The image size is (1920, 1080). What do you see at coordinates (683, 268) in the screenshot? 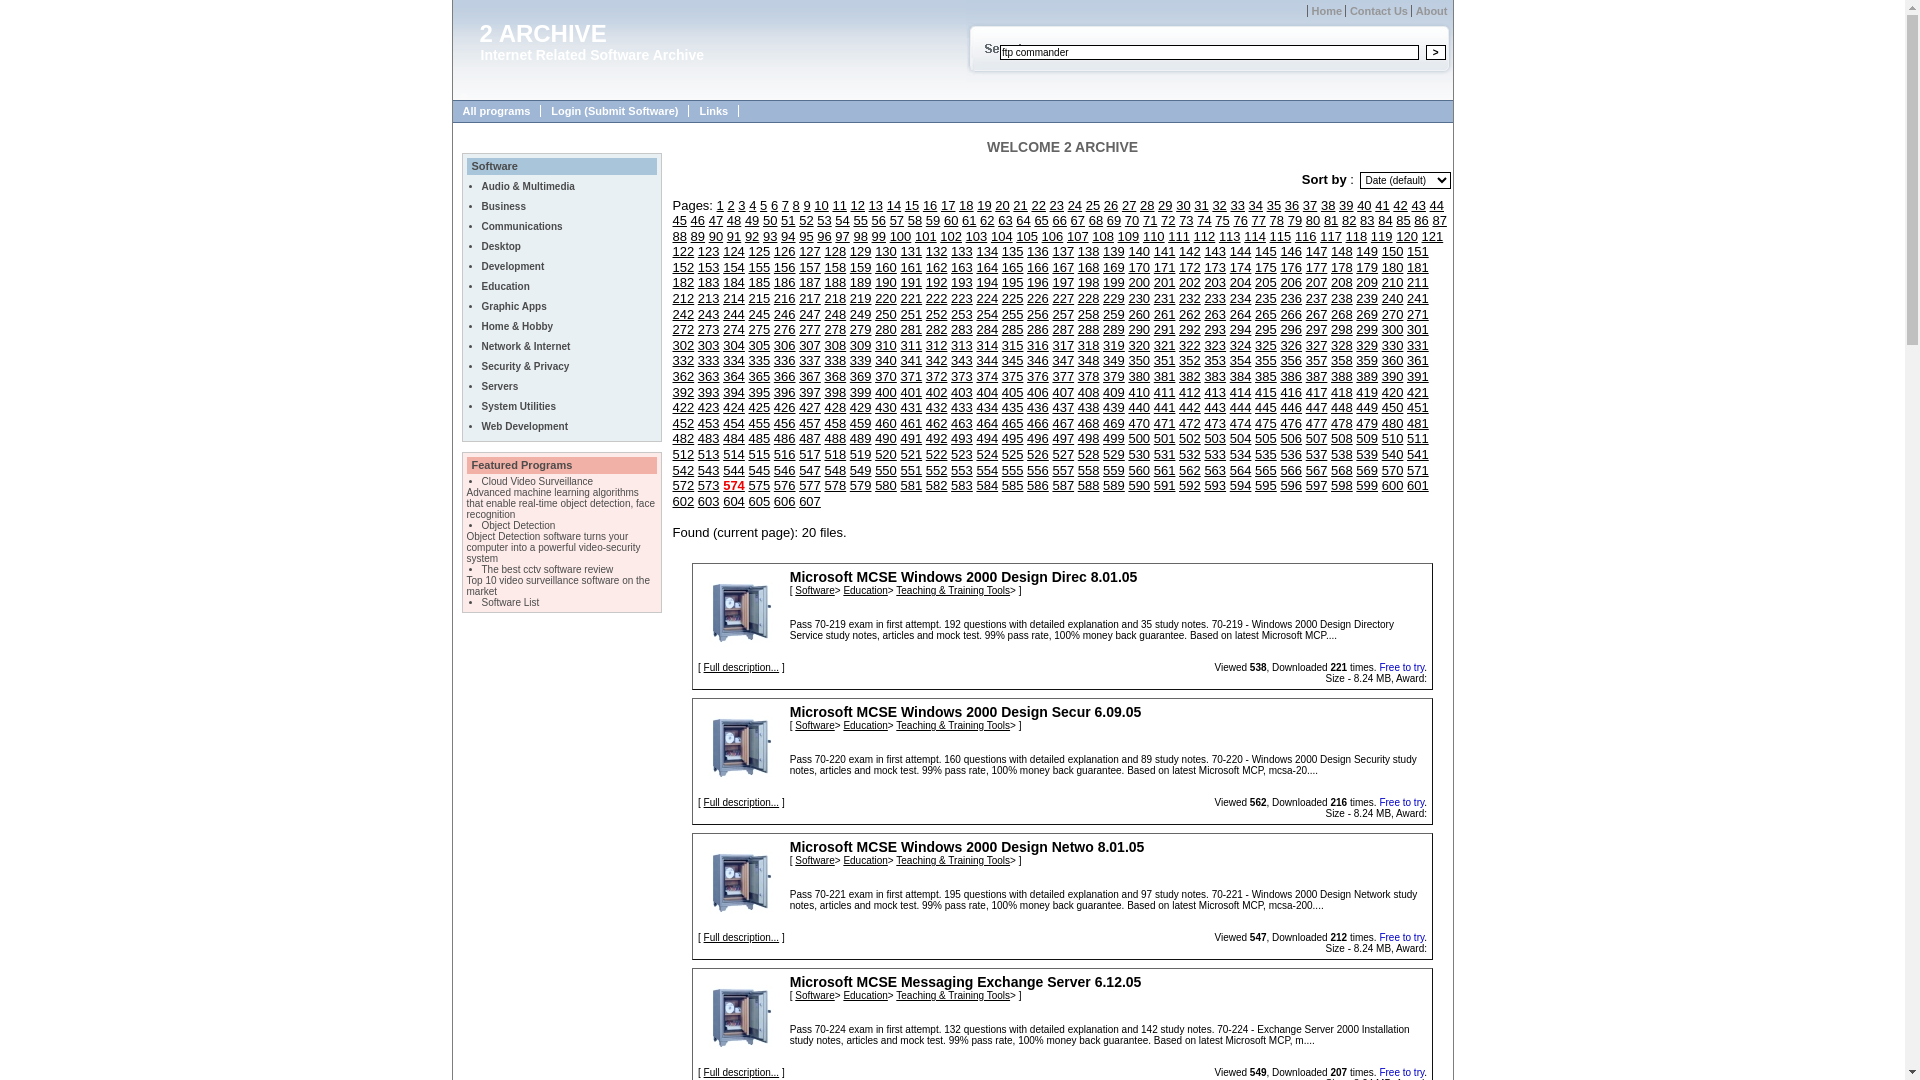
I see `152` at bounding box center [683, 268].